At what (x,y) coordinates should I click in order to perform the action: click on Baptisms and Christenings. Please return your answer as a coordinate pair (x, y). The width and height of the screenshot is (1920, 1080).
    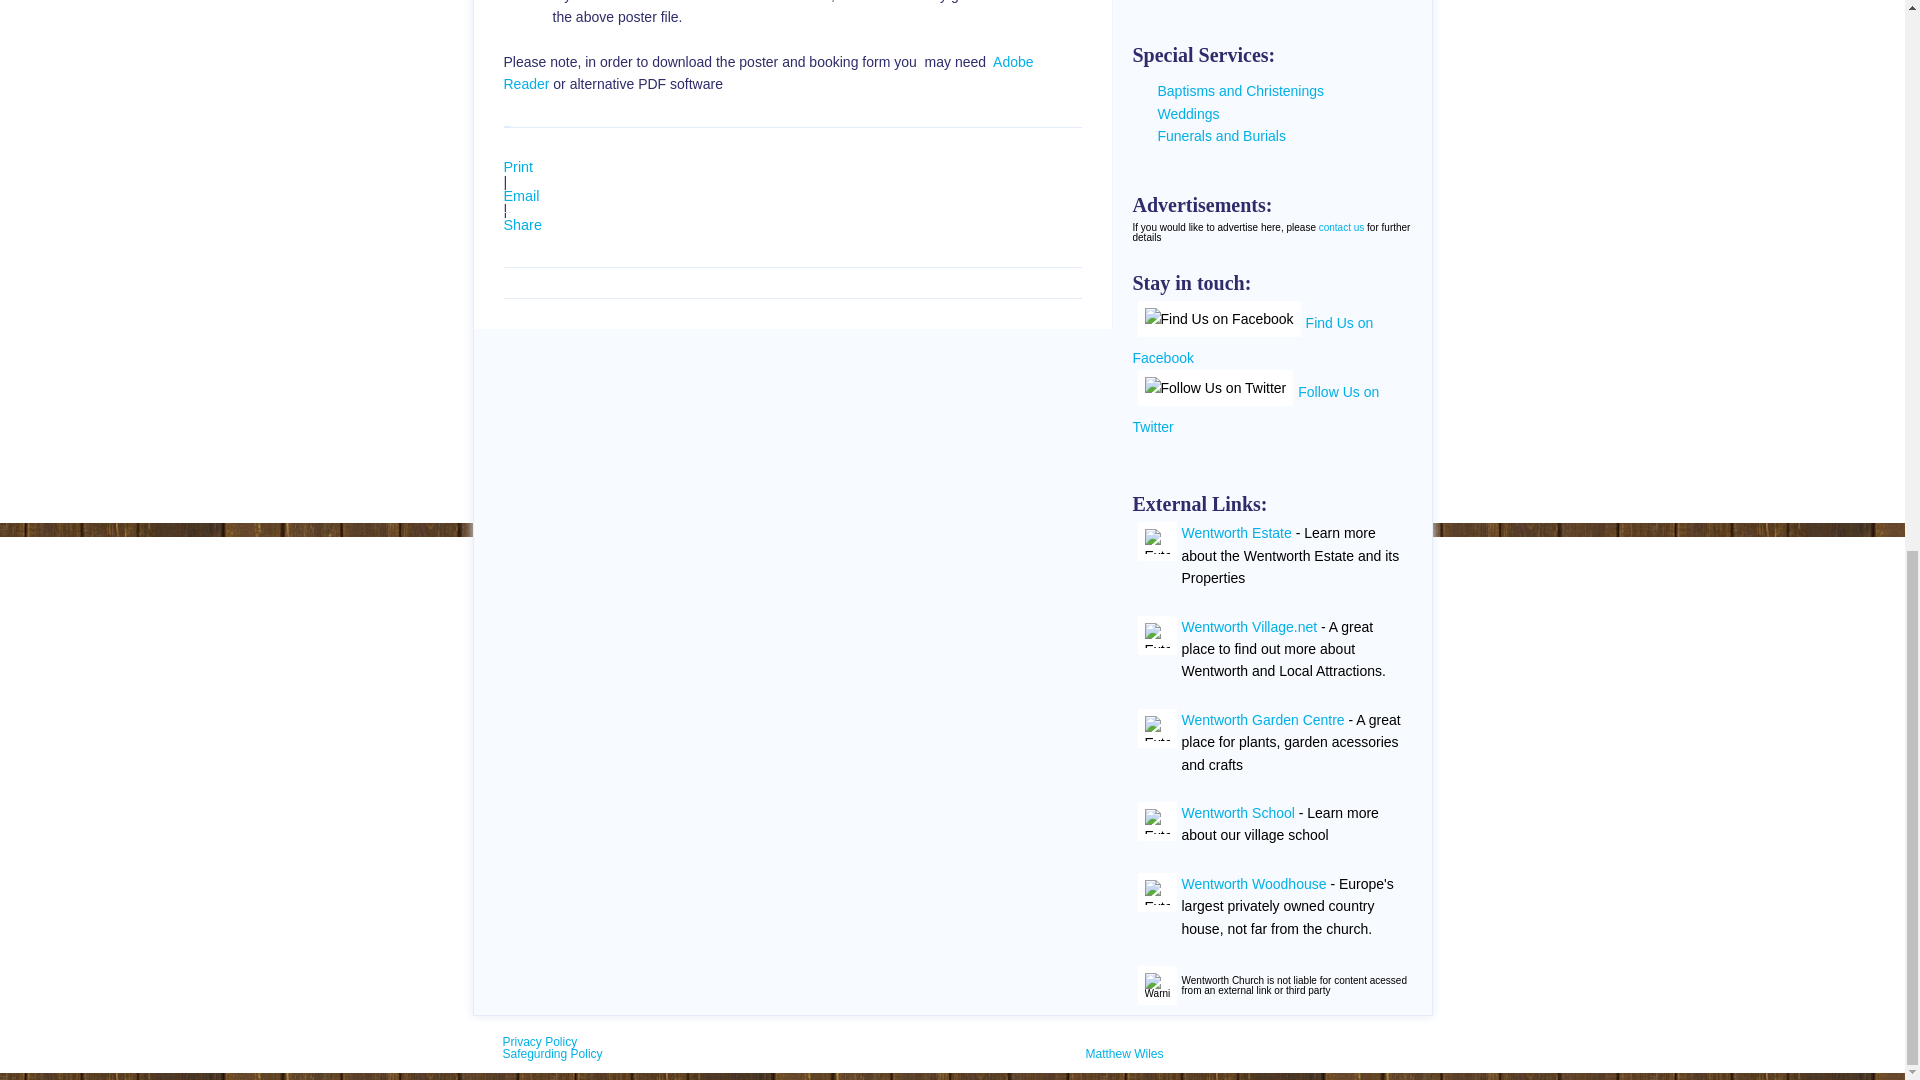
    Looking at the image, I should click on (1240, 91).